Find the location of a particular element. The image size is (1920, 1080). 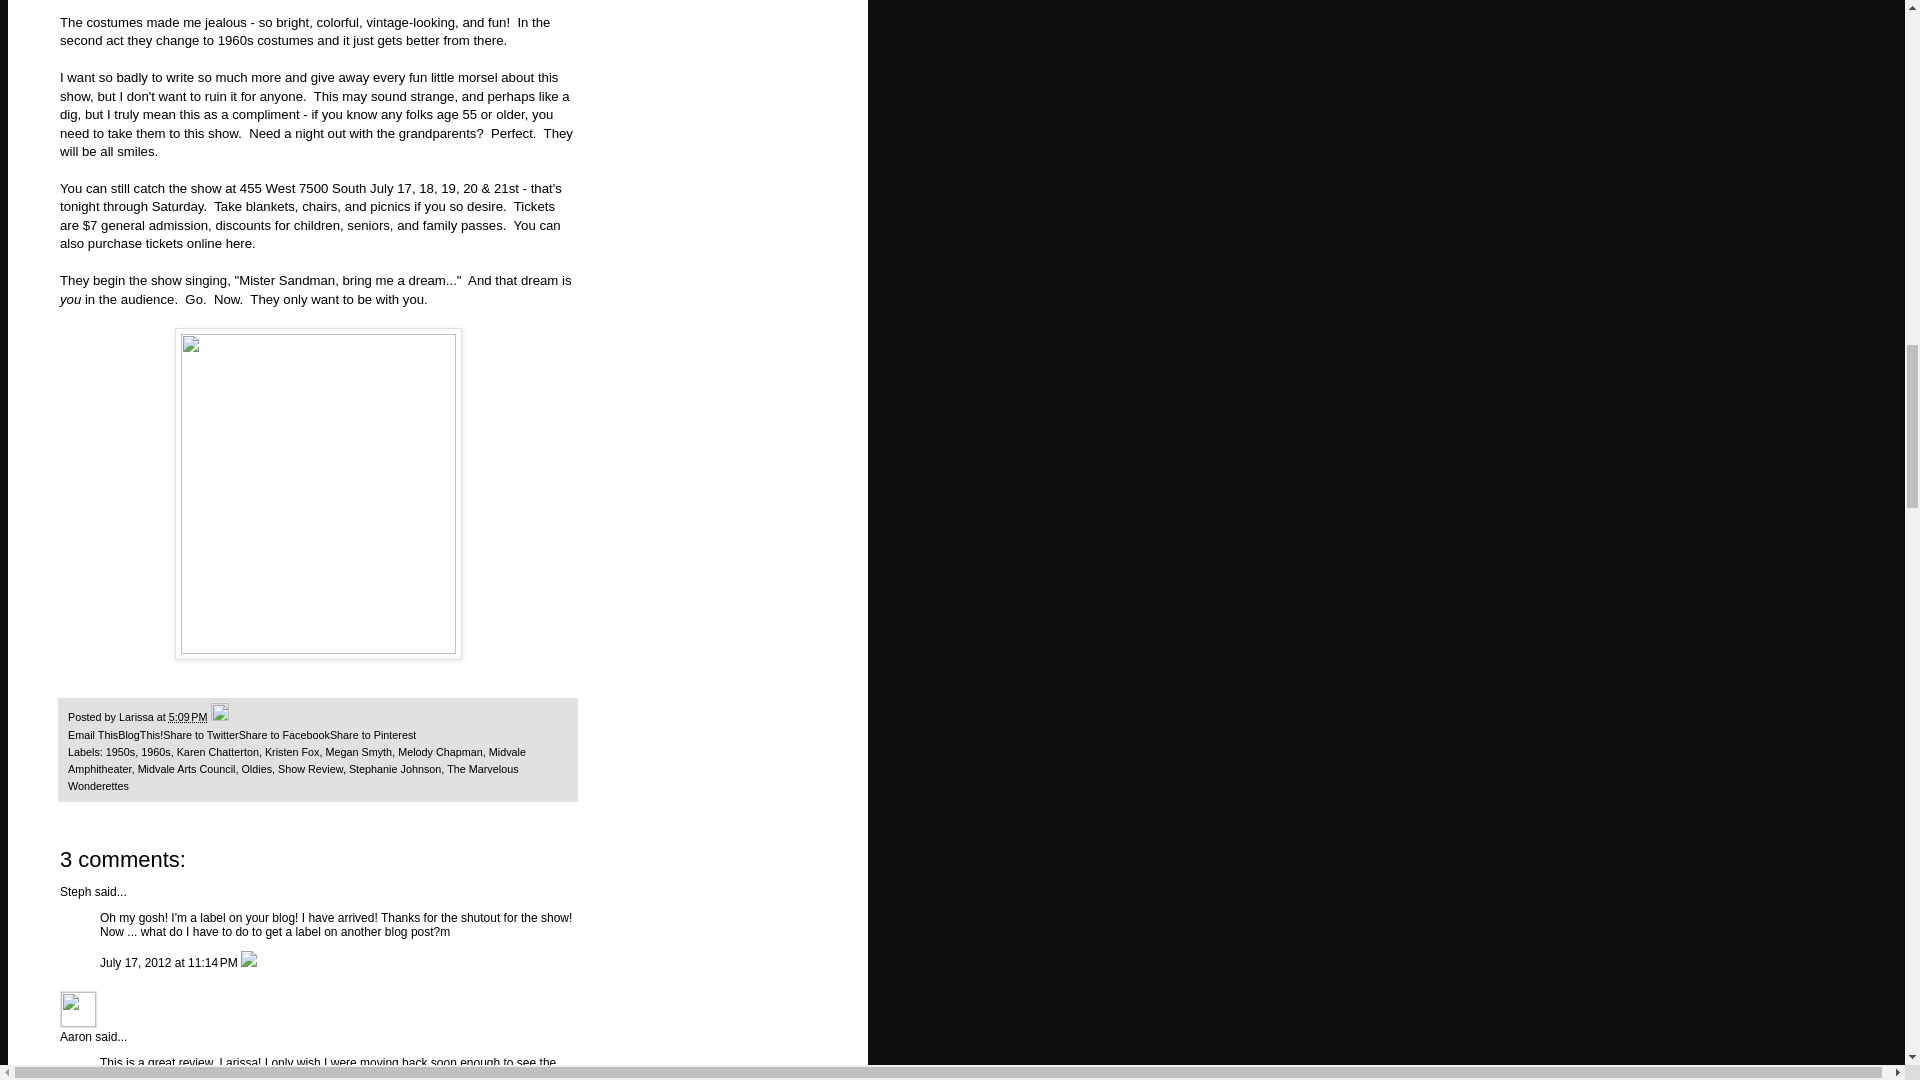

author profile is located at coordinates (138, 716).